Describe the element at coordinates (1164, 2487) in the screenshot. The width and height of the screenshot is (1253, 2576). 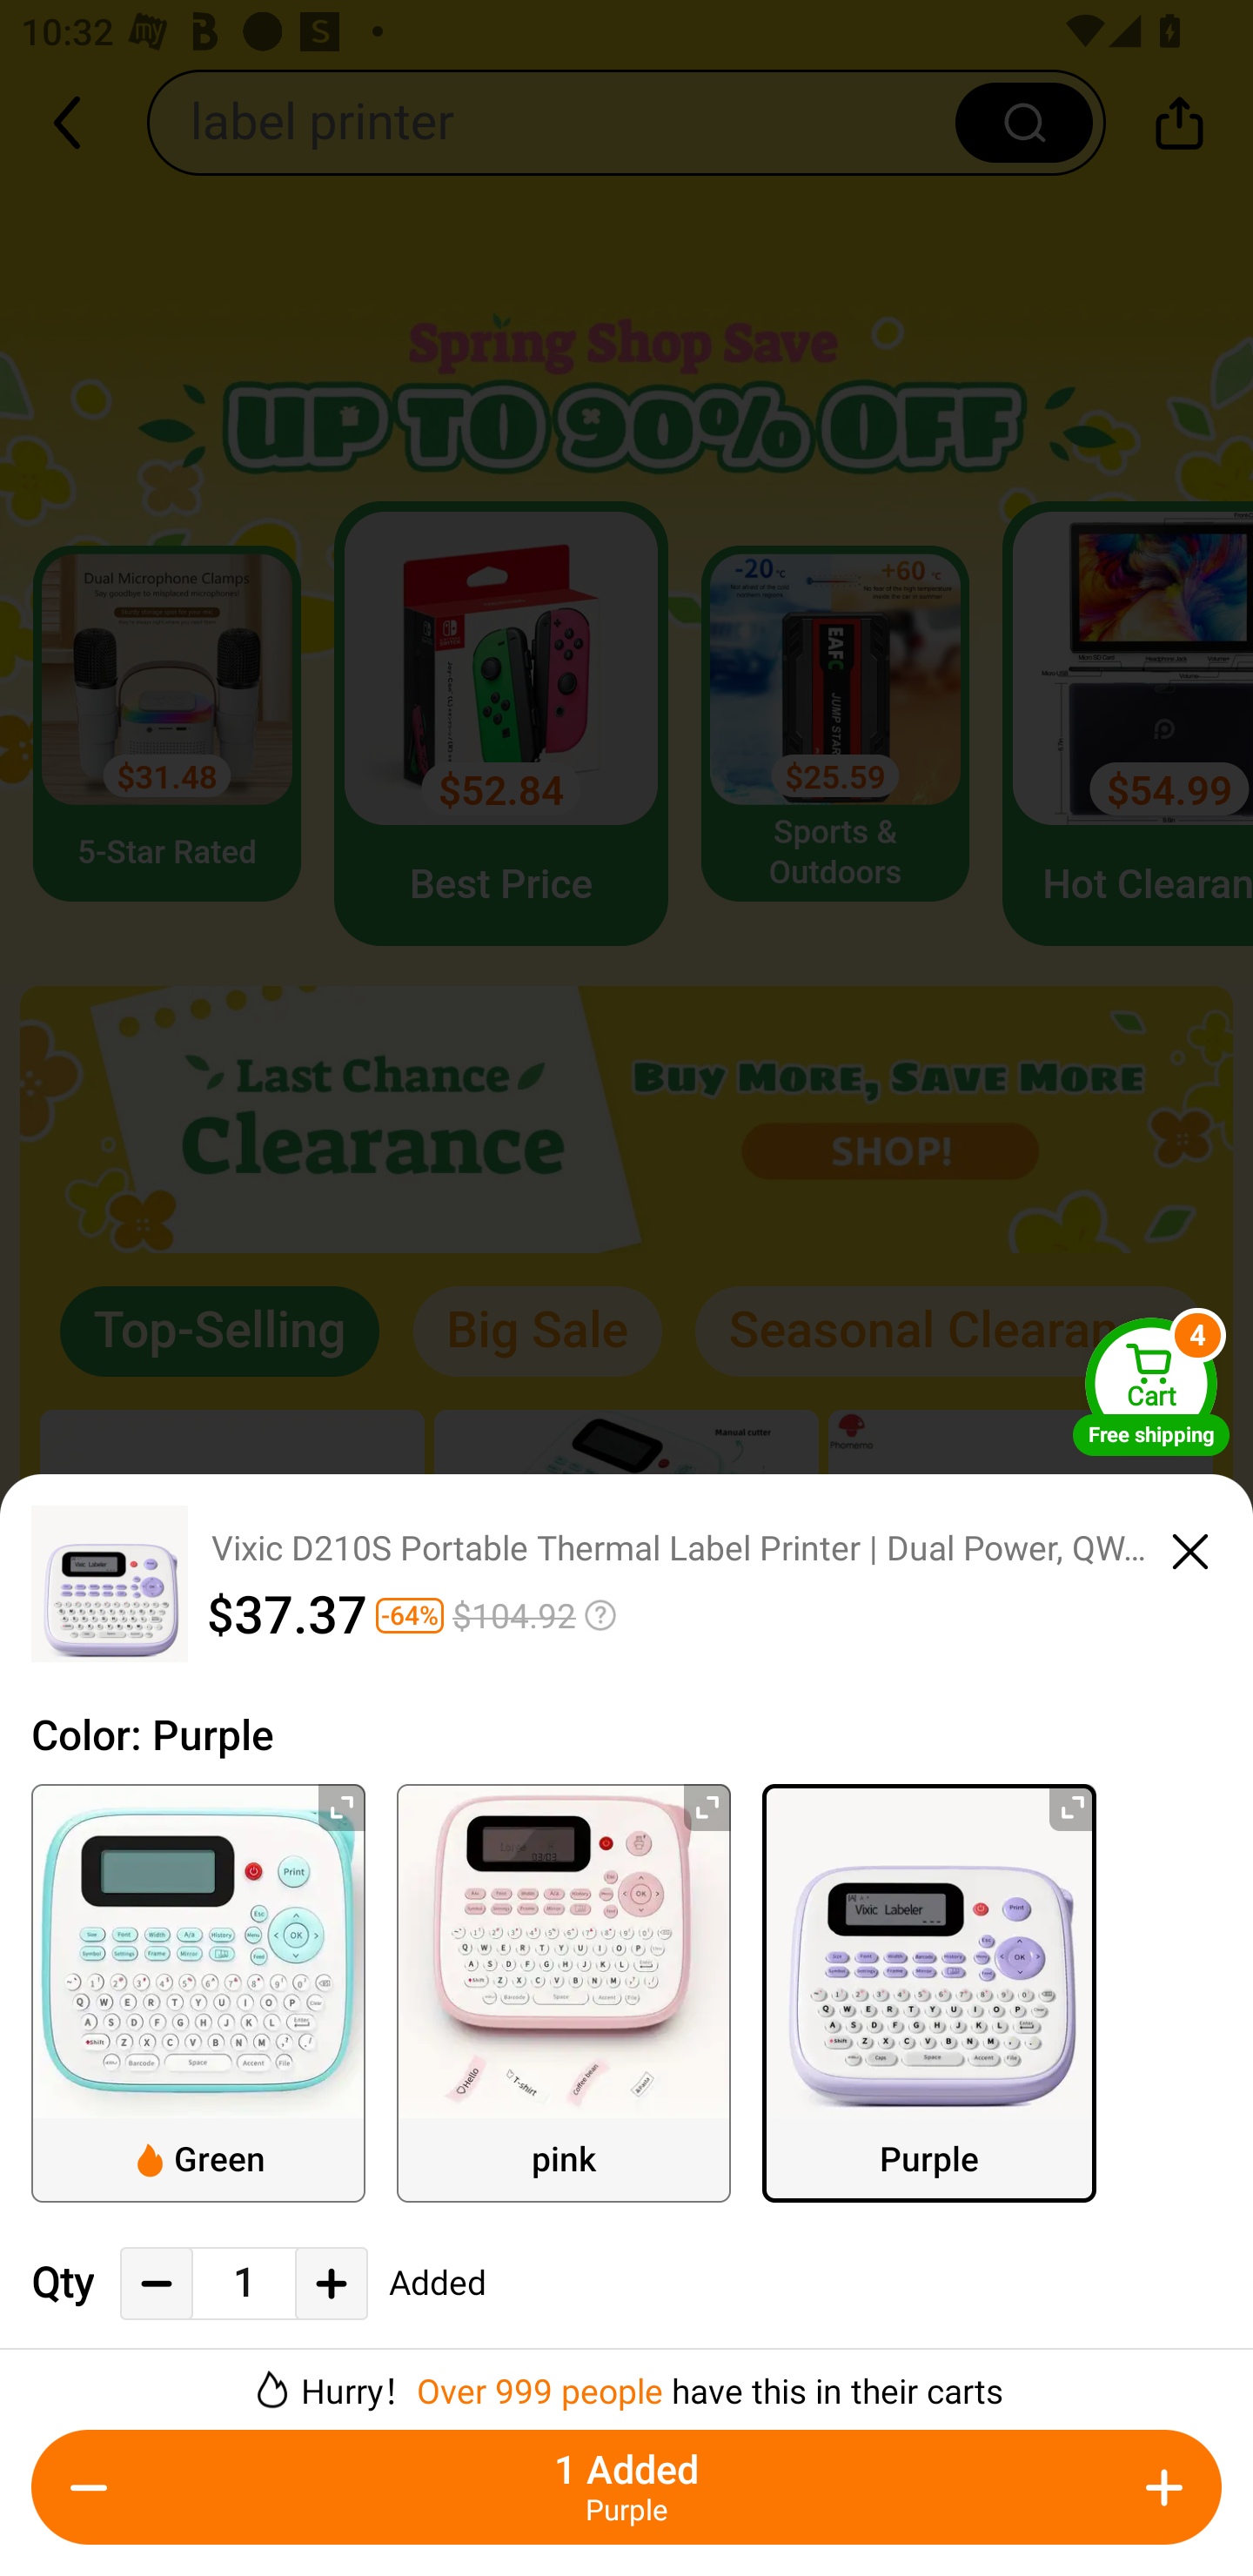
I see `Add Quantity Button` at that location.